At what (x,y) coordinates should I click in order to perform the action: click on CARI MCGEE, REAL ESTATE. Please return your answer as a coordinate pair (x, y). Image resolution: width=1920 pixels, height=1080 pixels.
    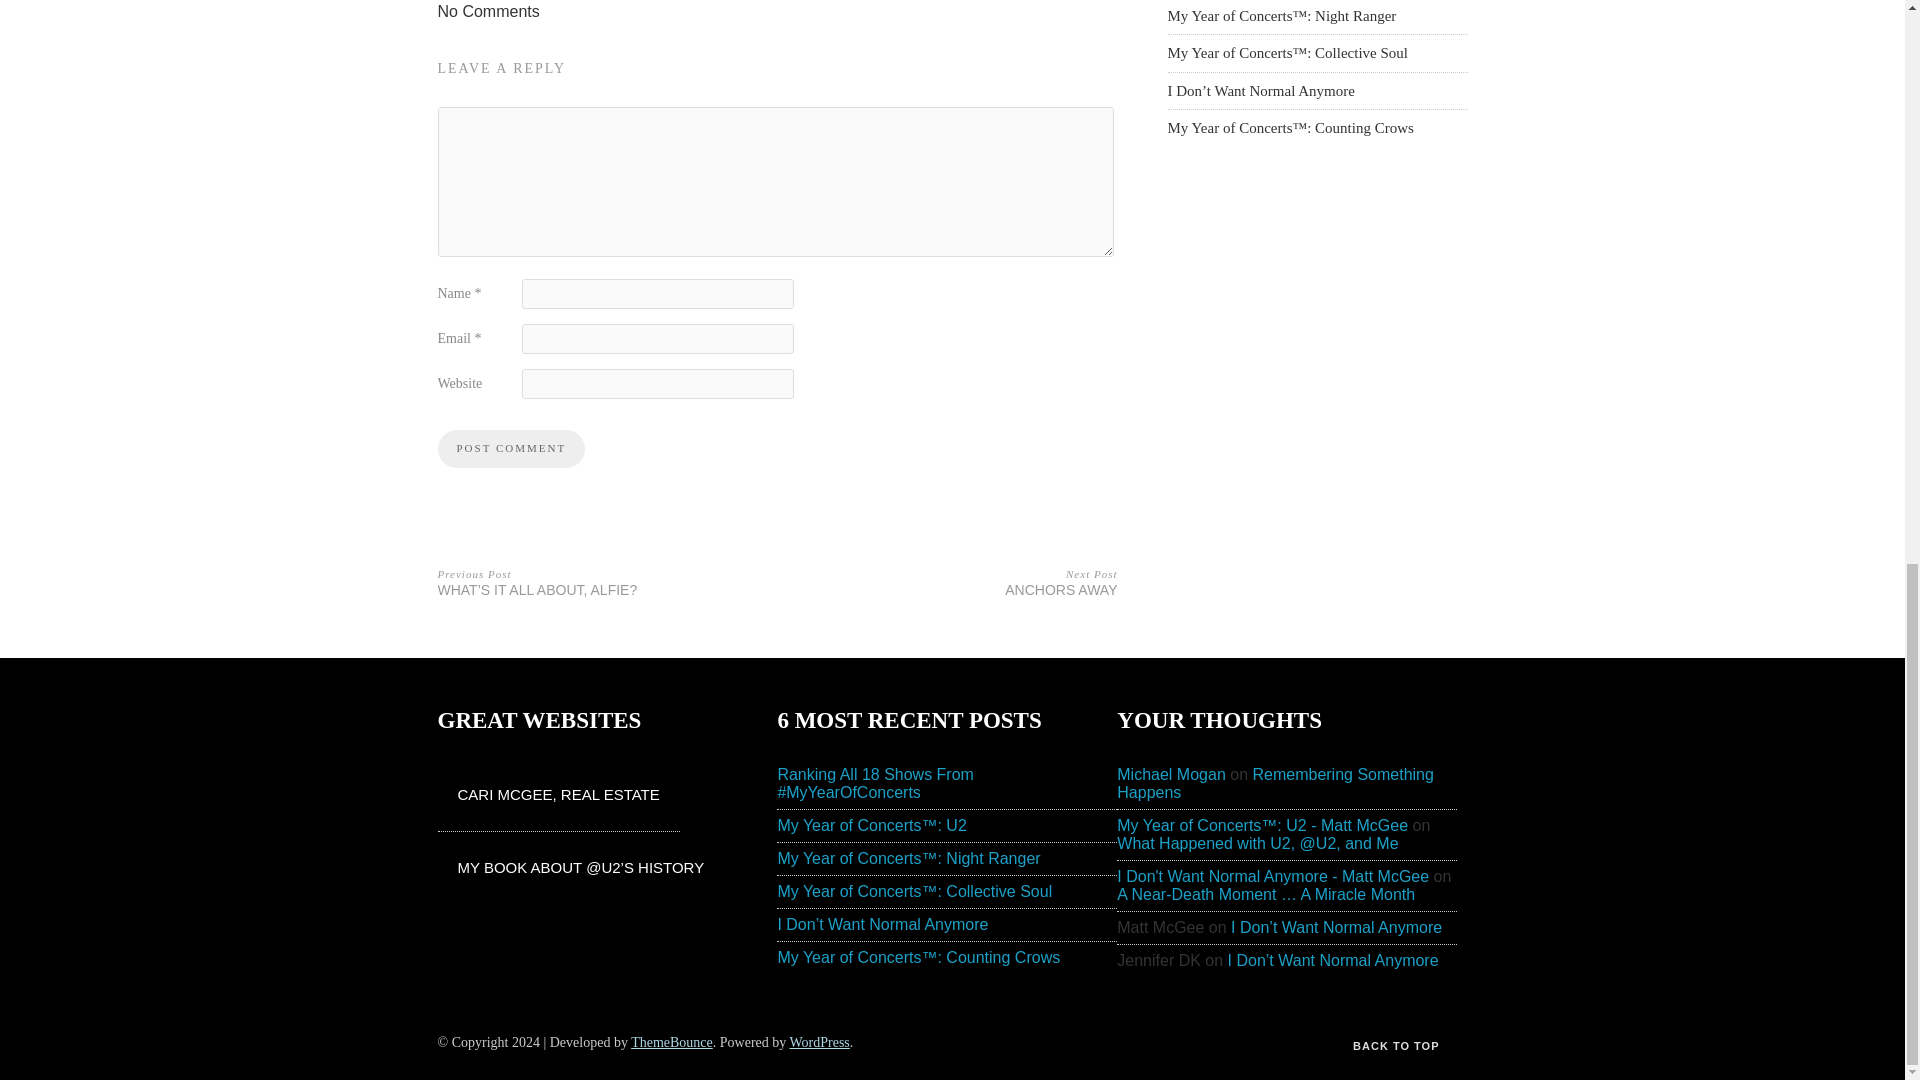
    Looking at the image, I should click on (558, 794).